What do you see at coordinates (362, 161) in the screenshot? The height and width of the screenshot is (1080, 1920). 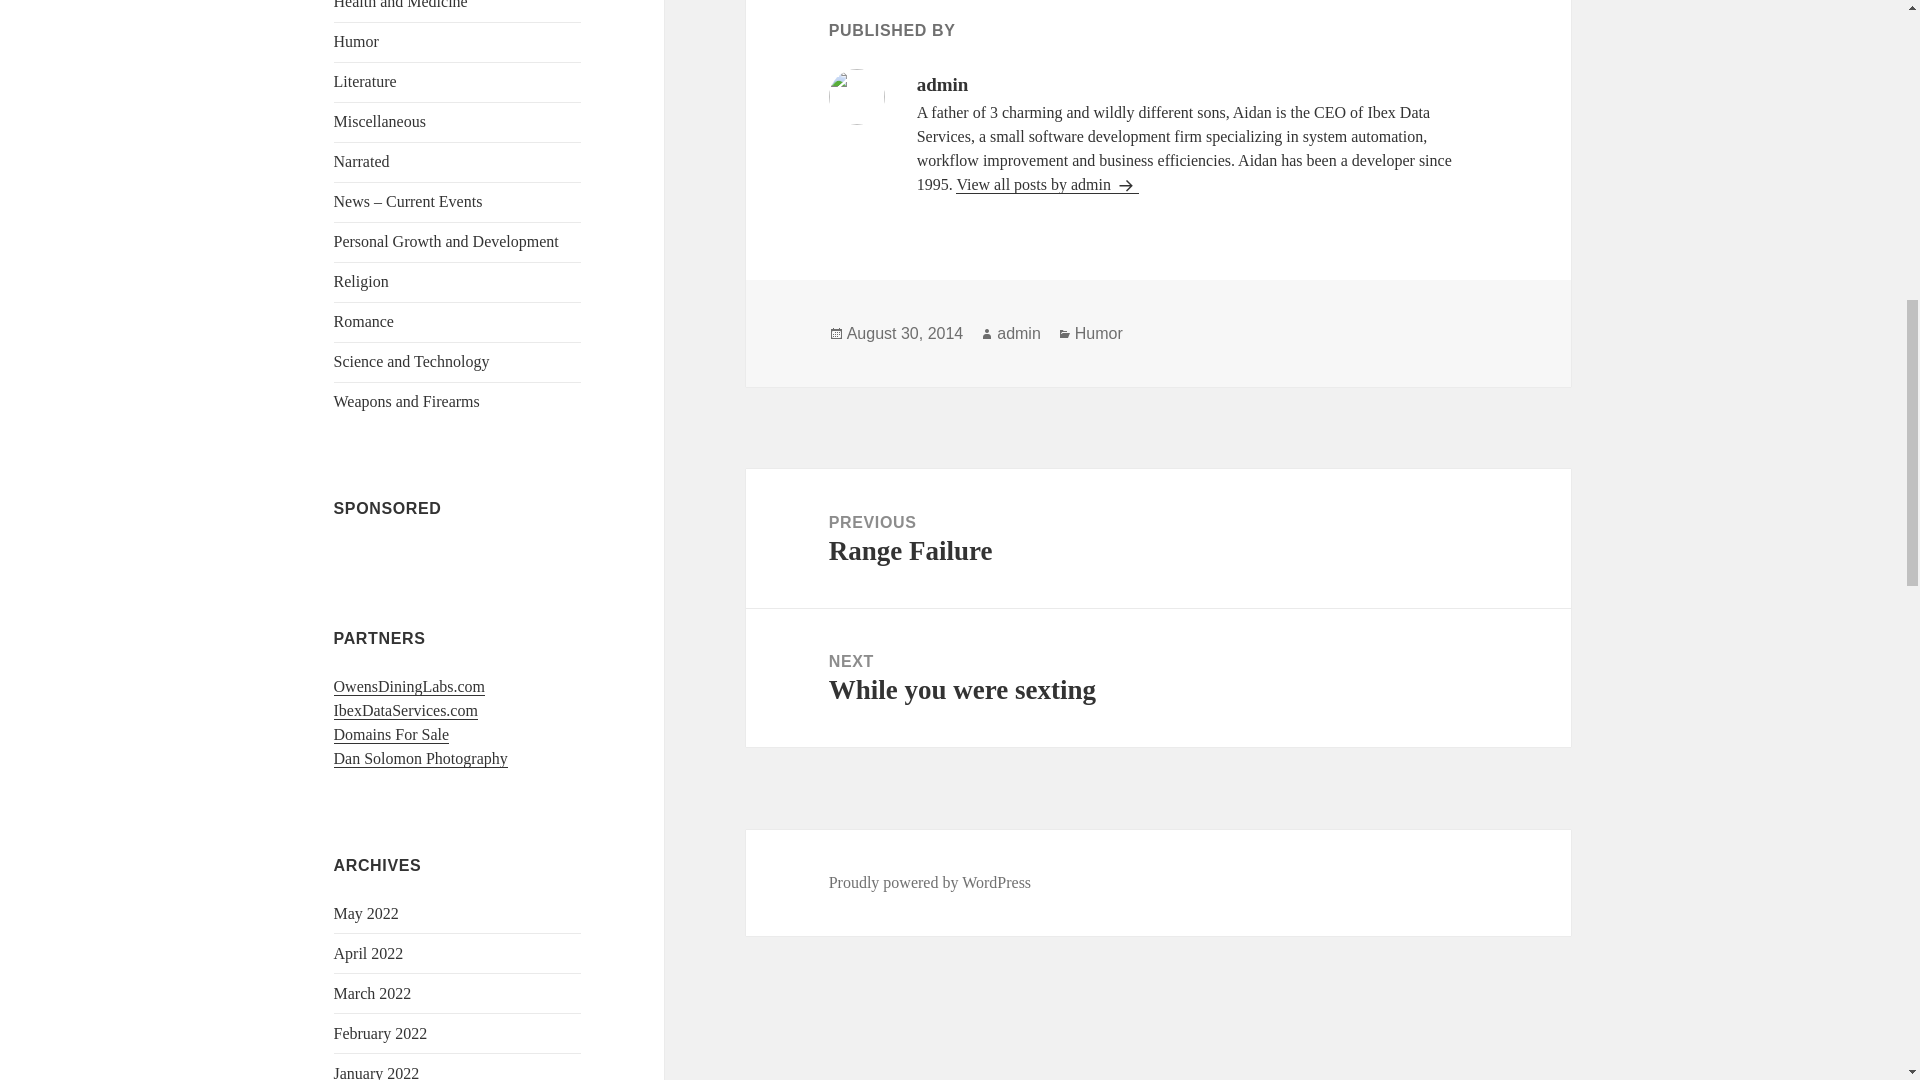 I see `Narrated` at bounding box center [362, 161].